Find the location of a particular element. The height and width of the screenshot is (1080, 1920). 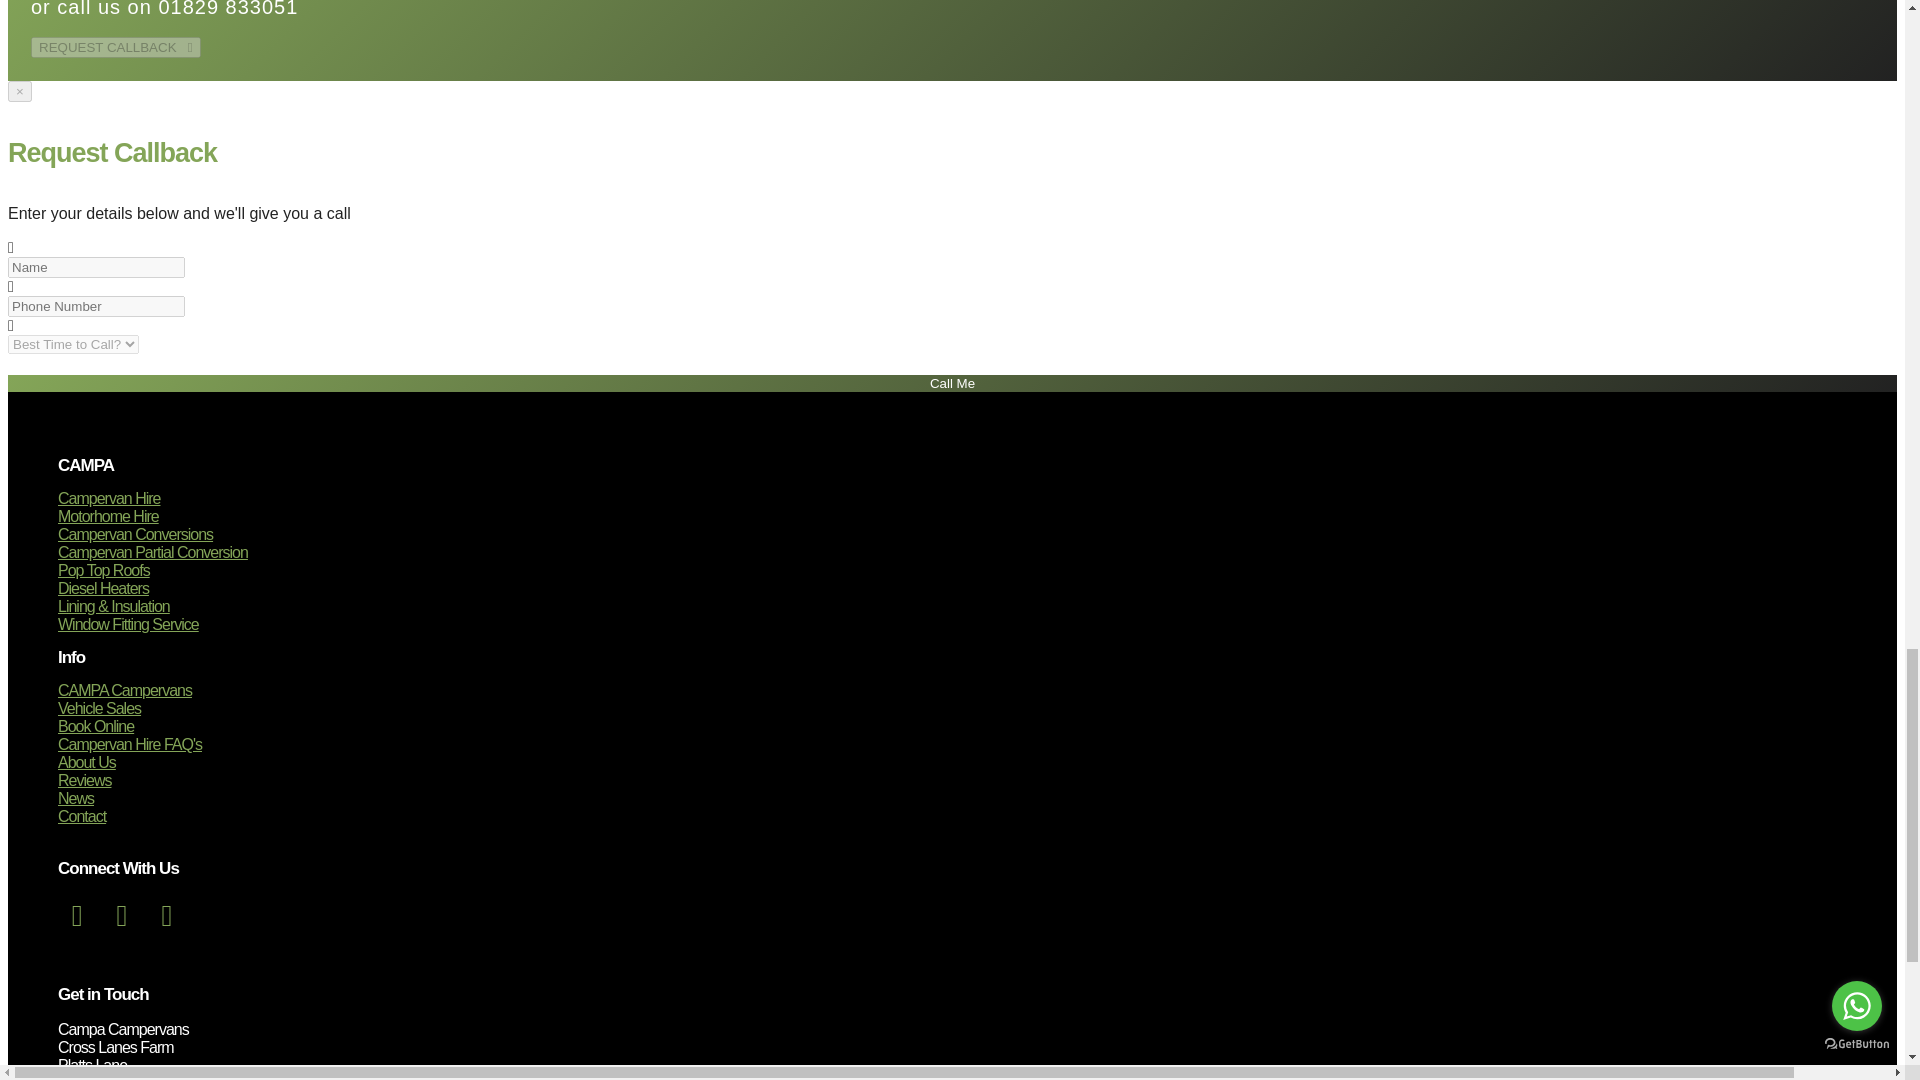

Campervan Hire is located at coordinates (108, 498).